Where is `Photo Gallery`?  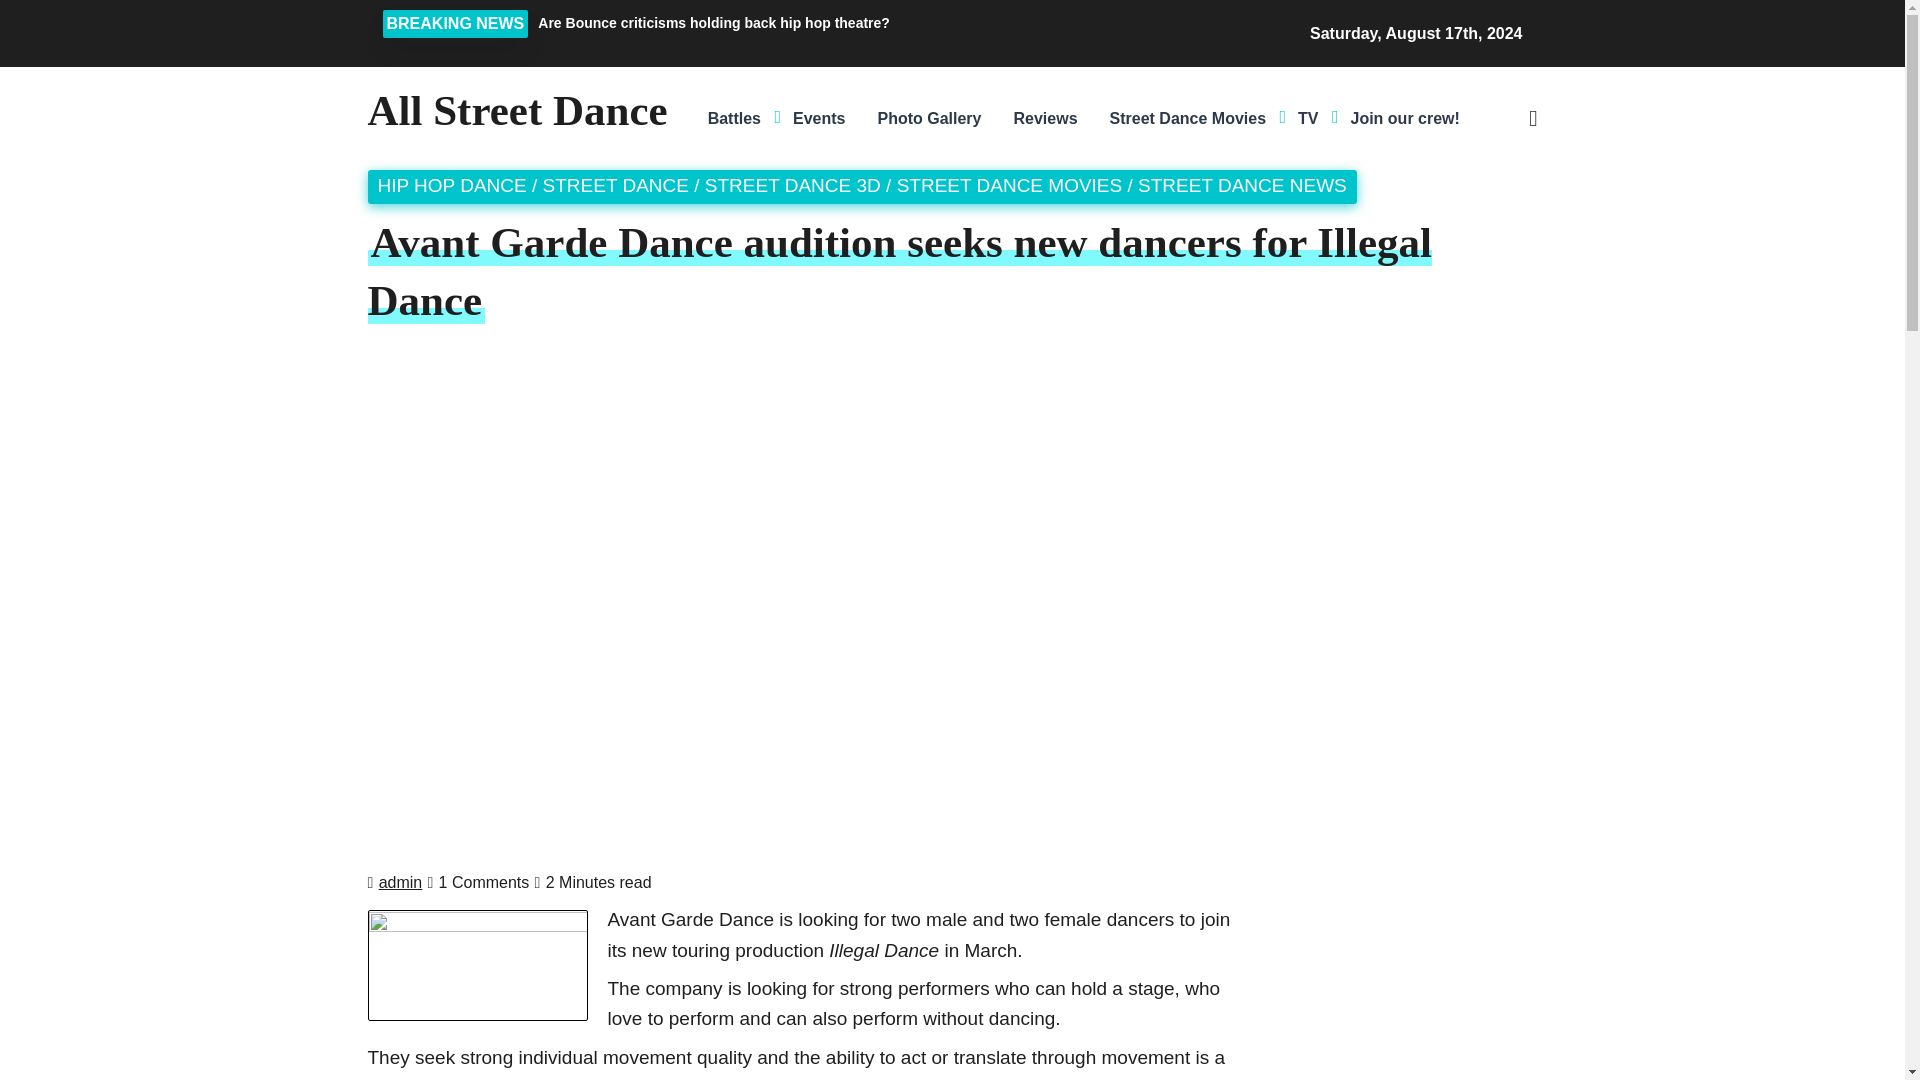 Photo Gallery is located at coordinates (928, 118).